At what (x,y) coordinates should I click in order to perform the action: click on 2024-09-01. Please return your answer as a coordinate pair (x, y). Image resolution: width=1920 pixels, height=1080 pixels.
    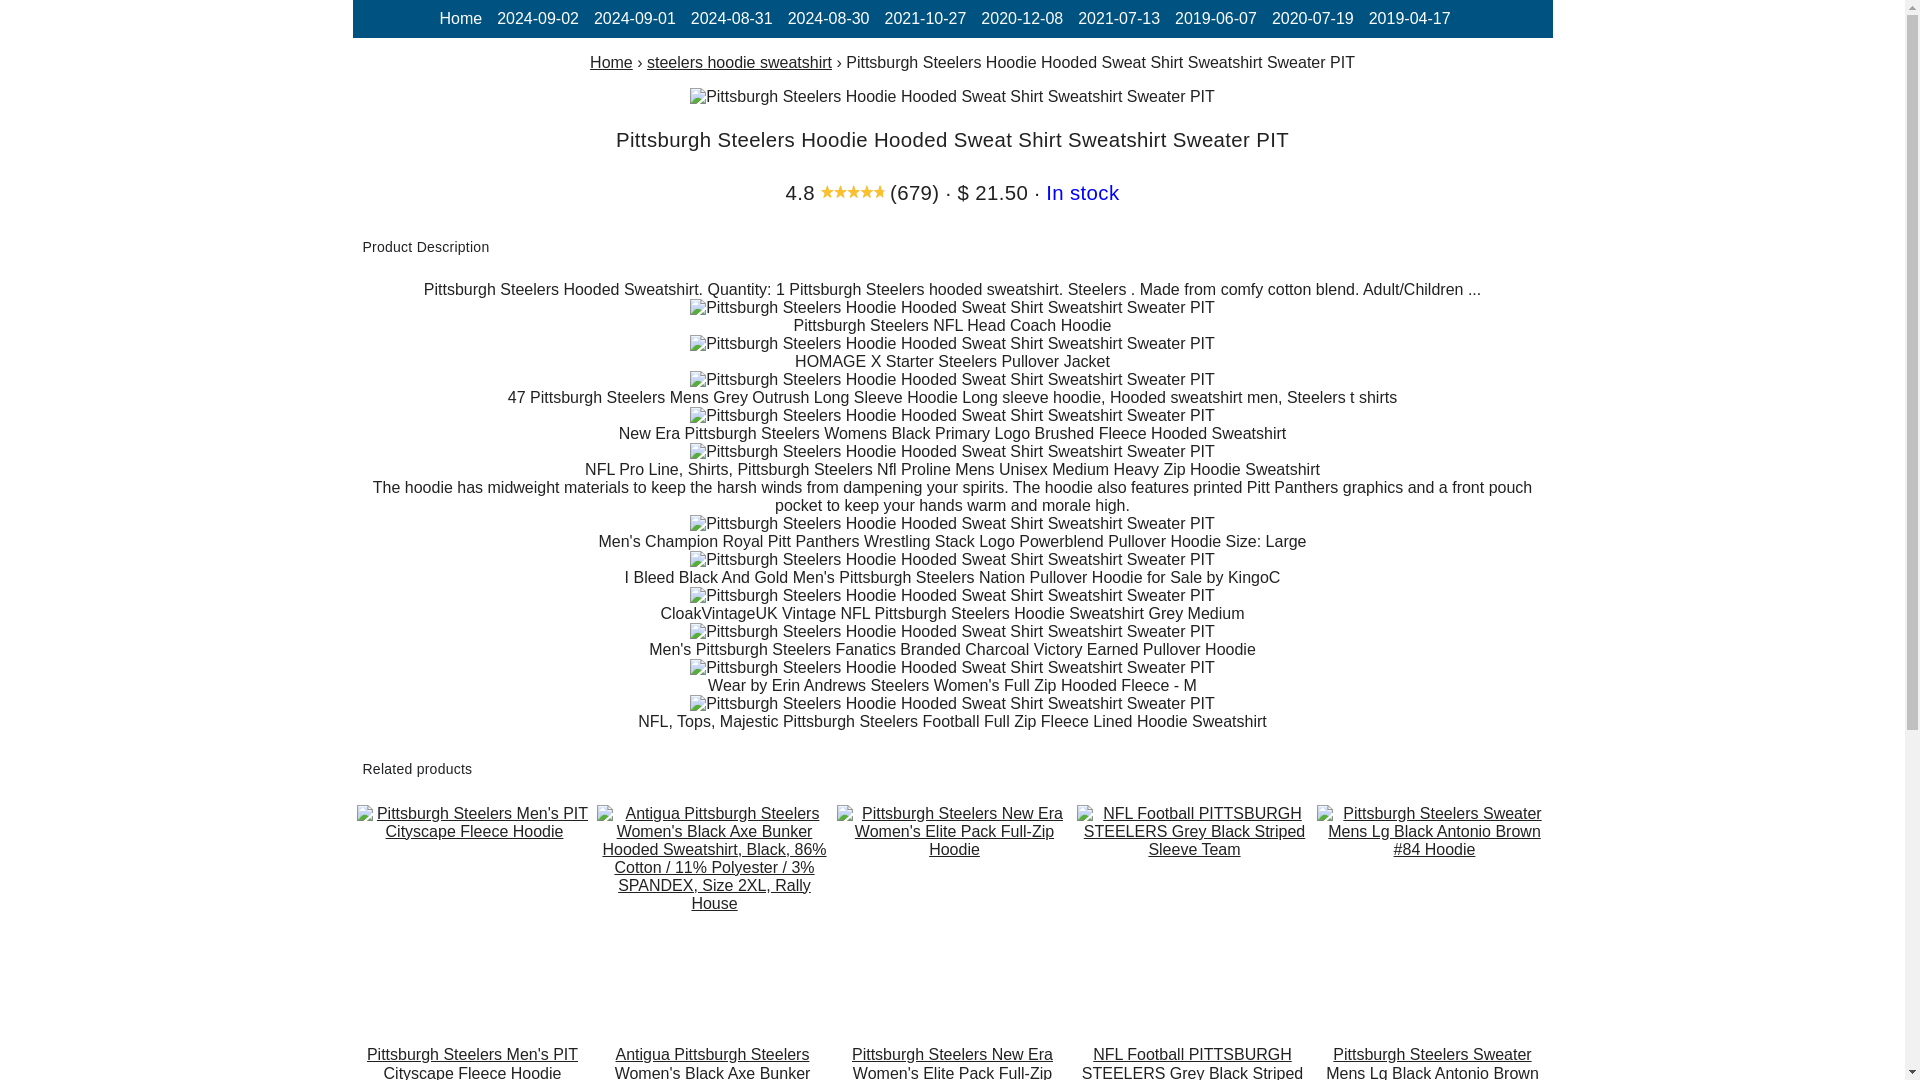
    Looking at the image, I should click on (634, 18).